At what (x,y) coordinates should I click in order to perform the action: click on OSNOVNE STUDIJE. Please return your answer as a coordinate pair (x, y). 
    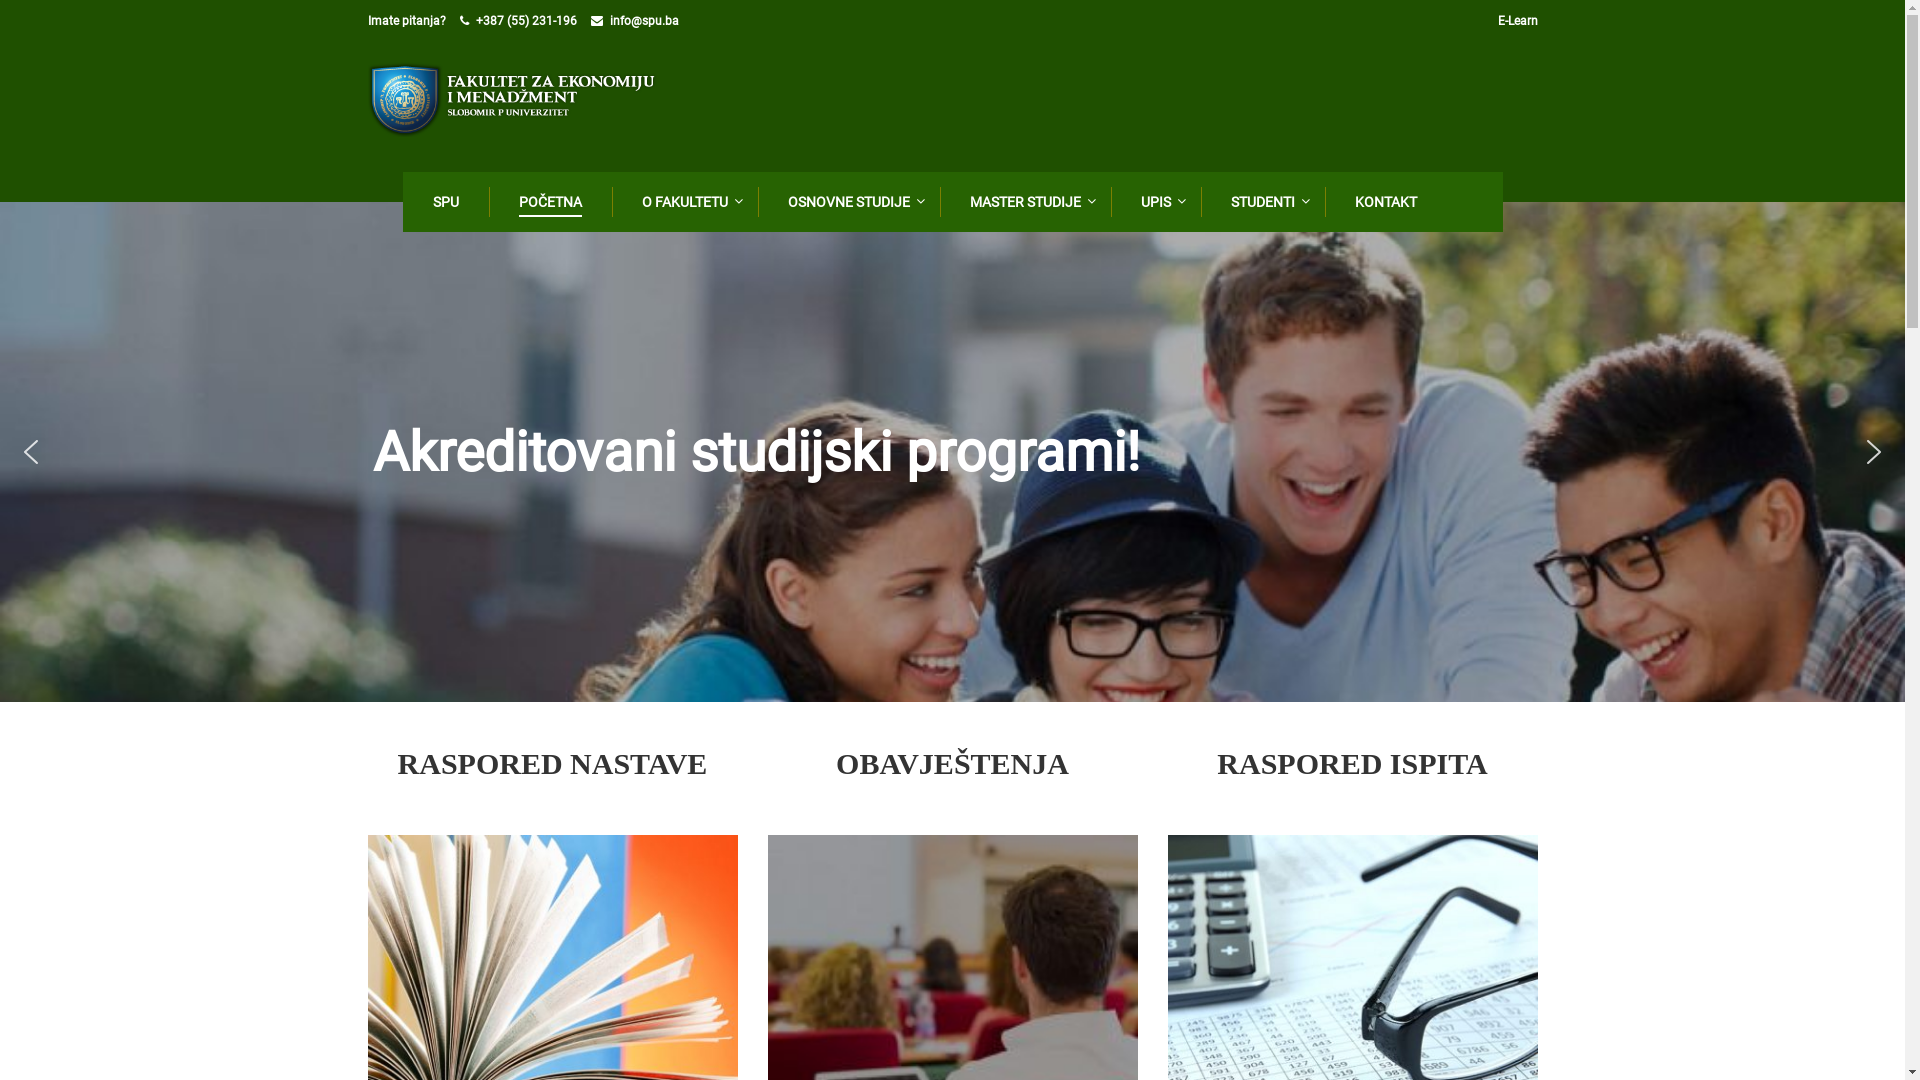
    Looking at the image, I should click on (847, 202).